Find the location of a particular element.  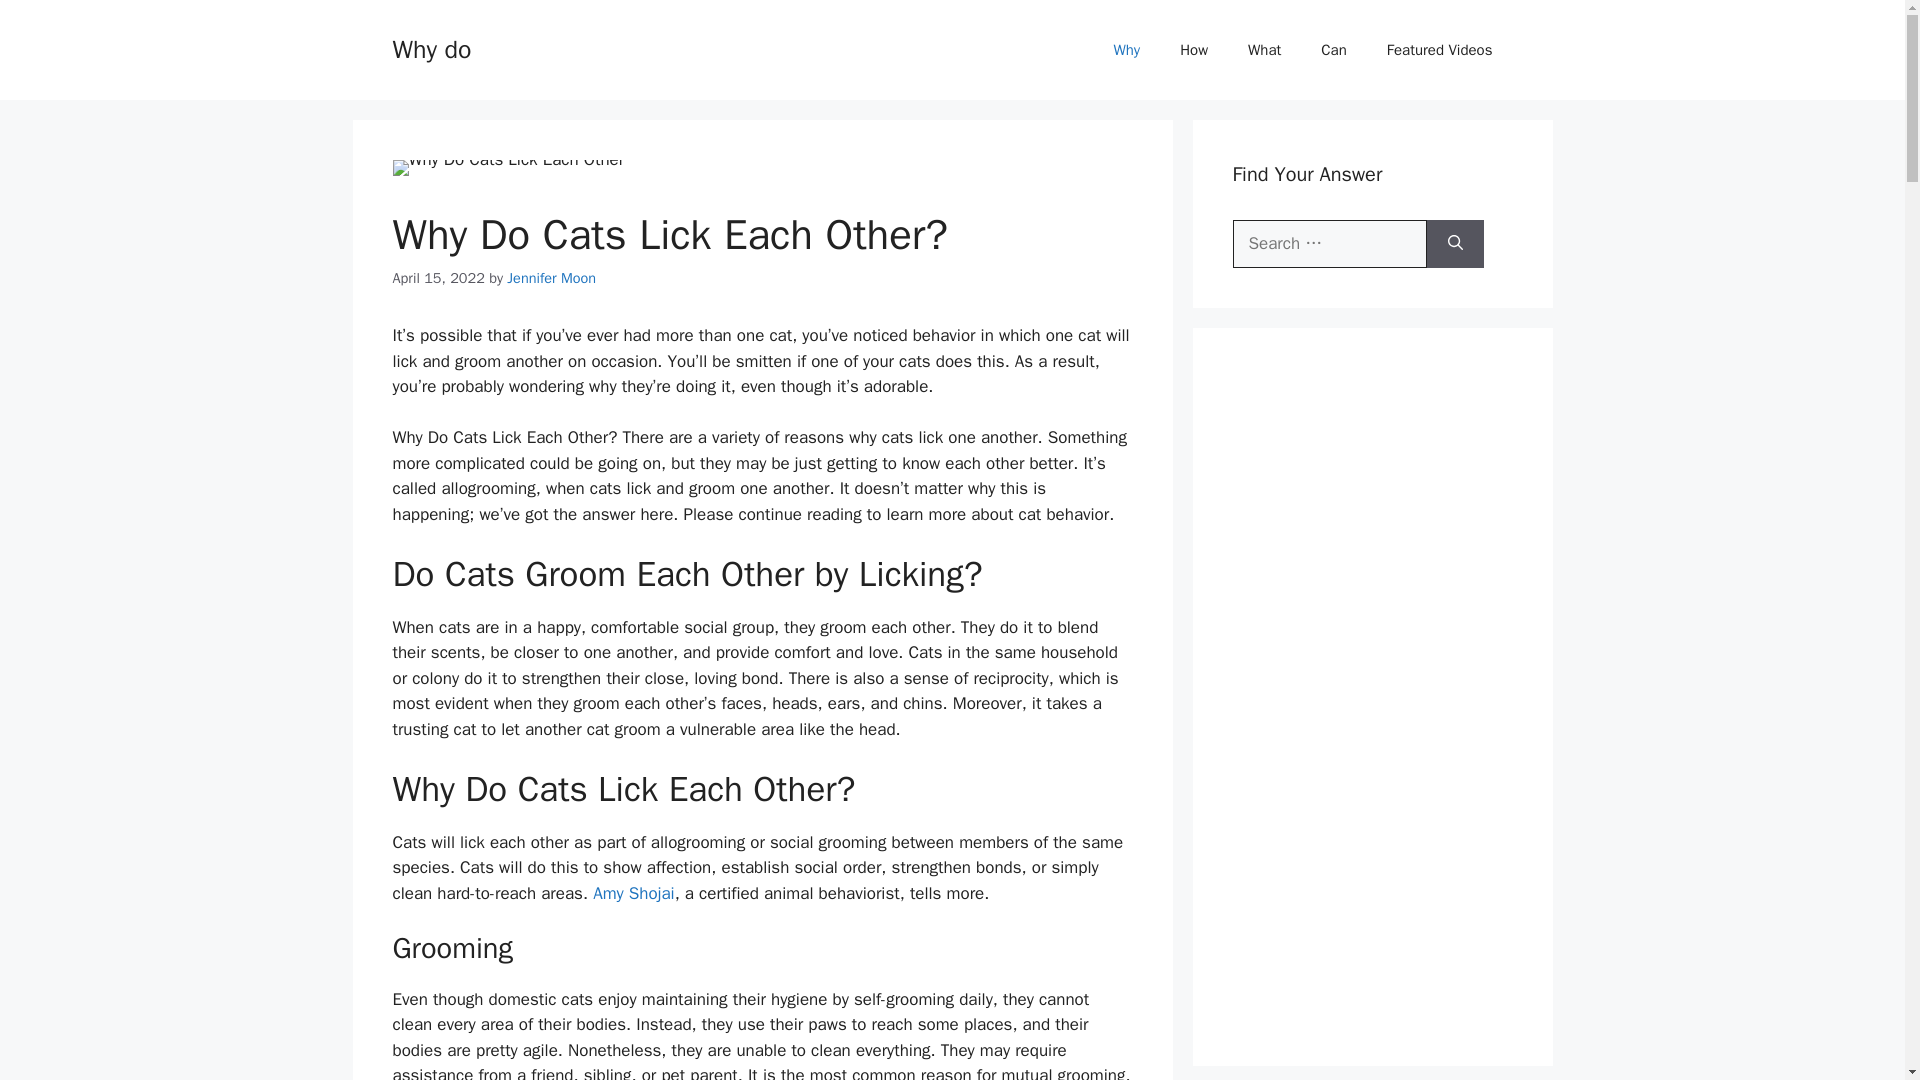

Featured Videos is located at coordinates (1440, 50).